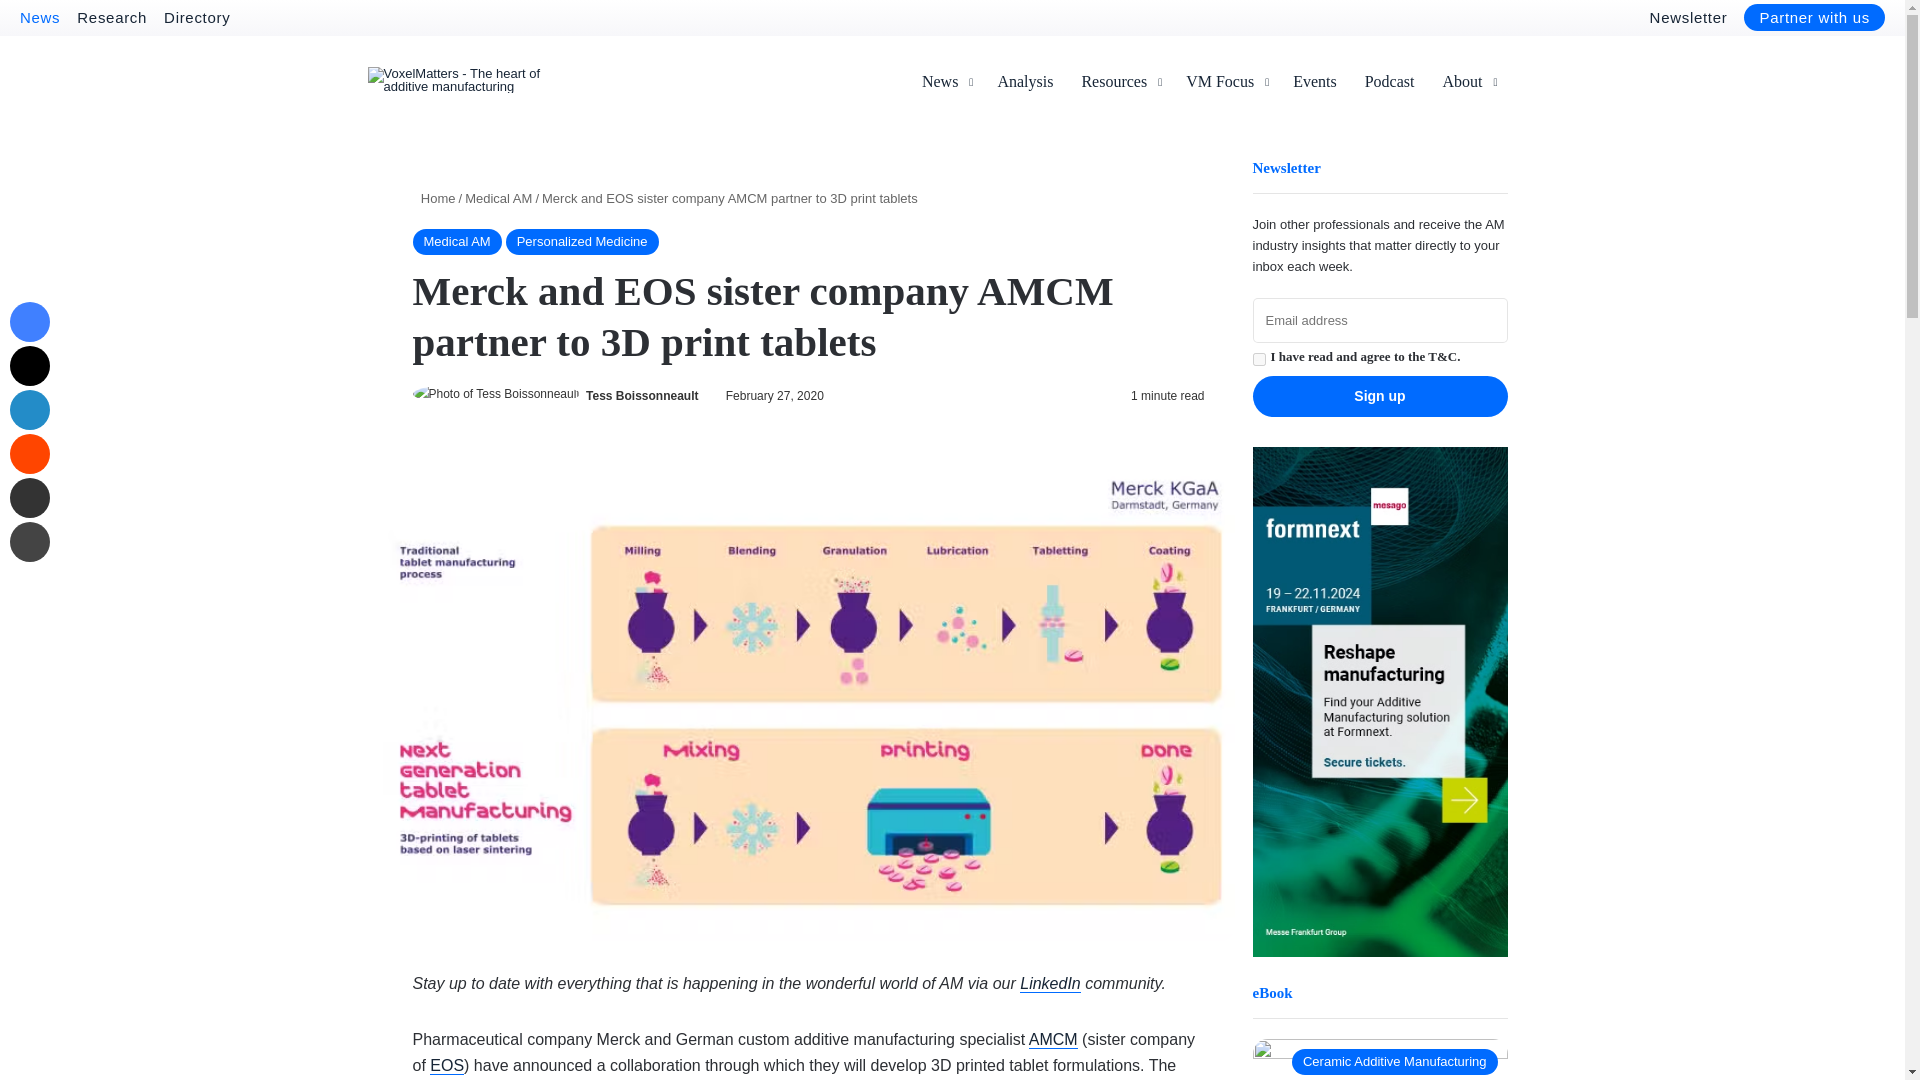  I want to click on Facebook, so click(29, 322).